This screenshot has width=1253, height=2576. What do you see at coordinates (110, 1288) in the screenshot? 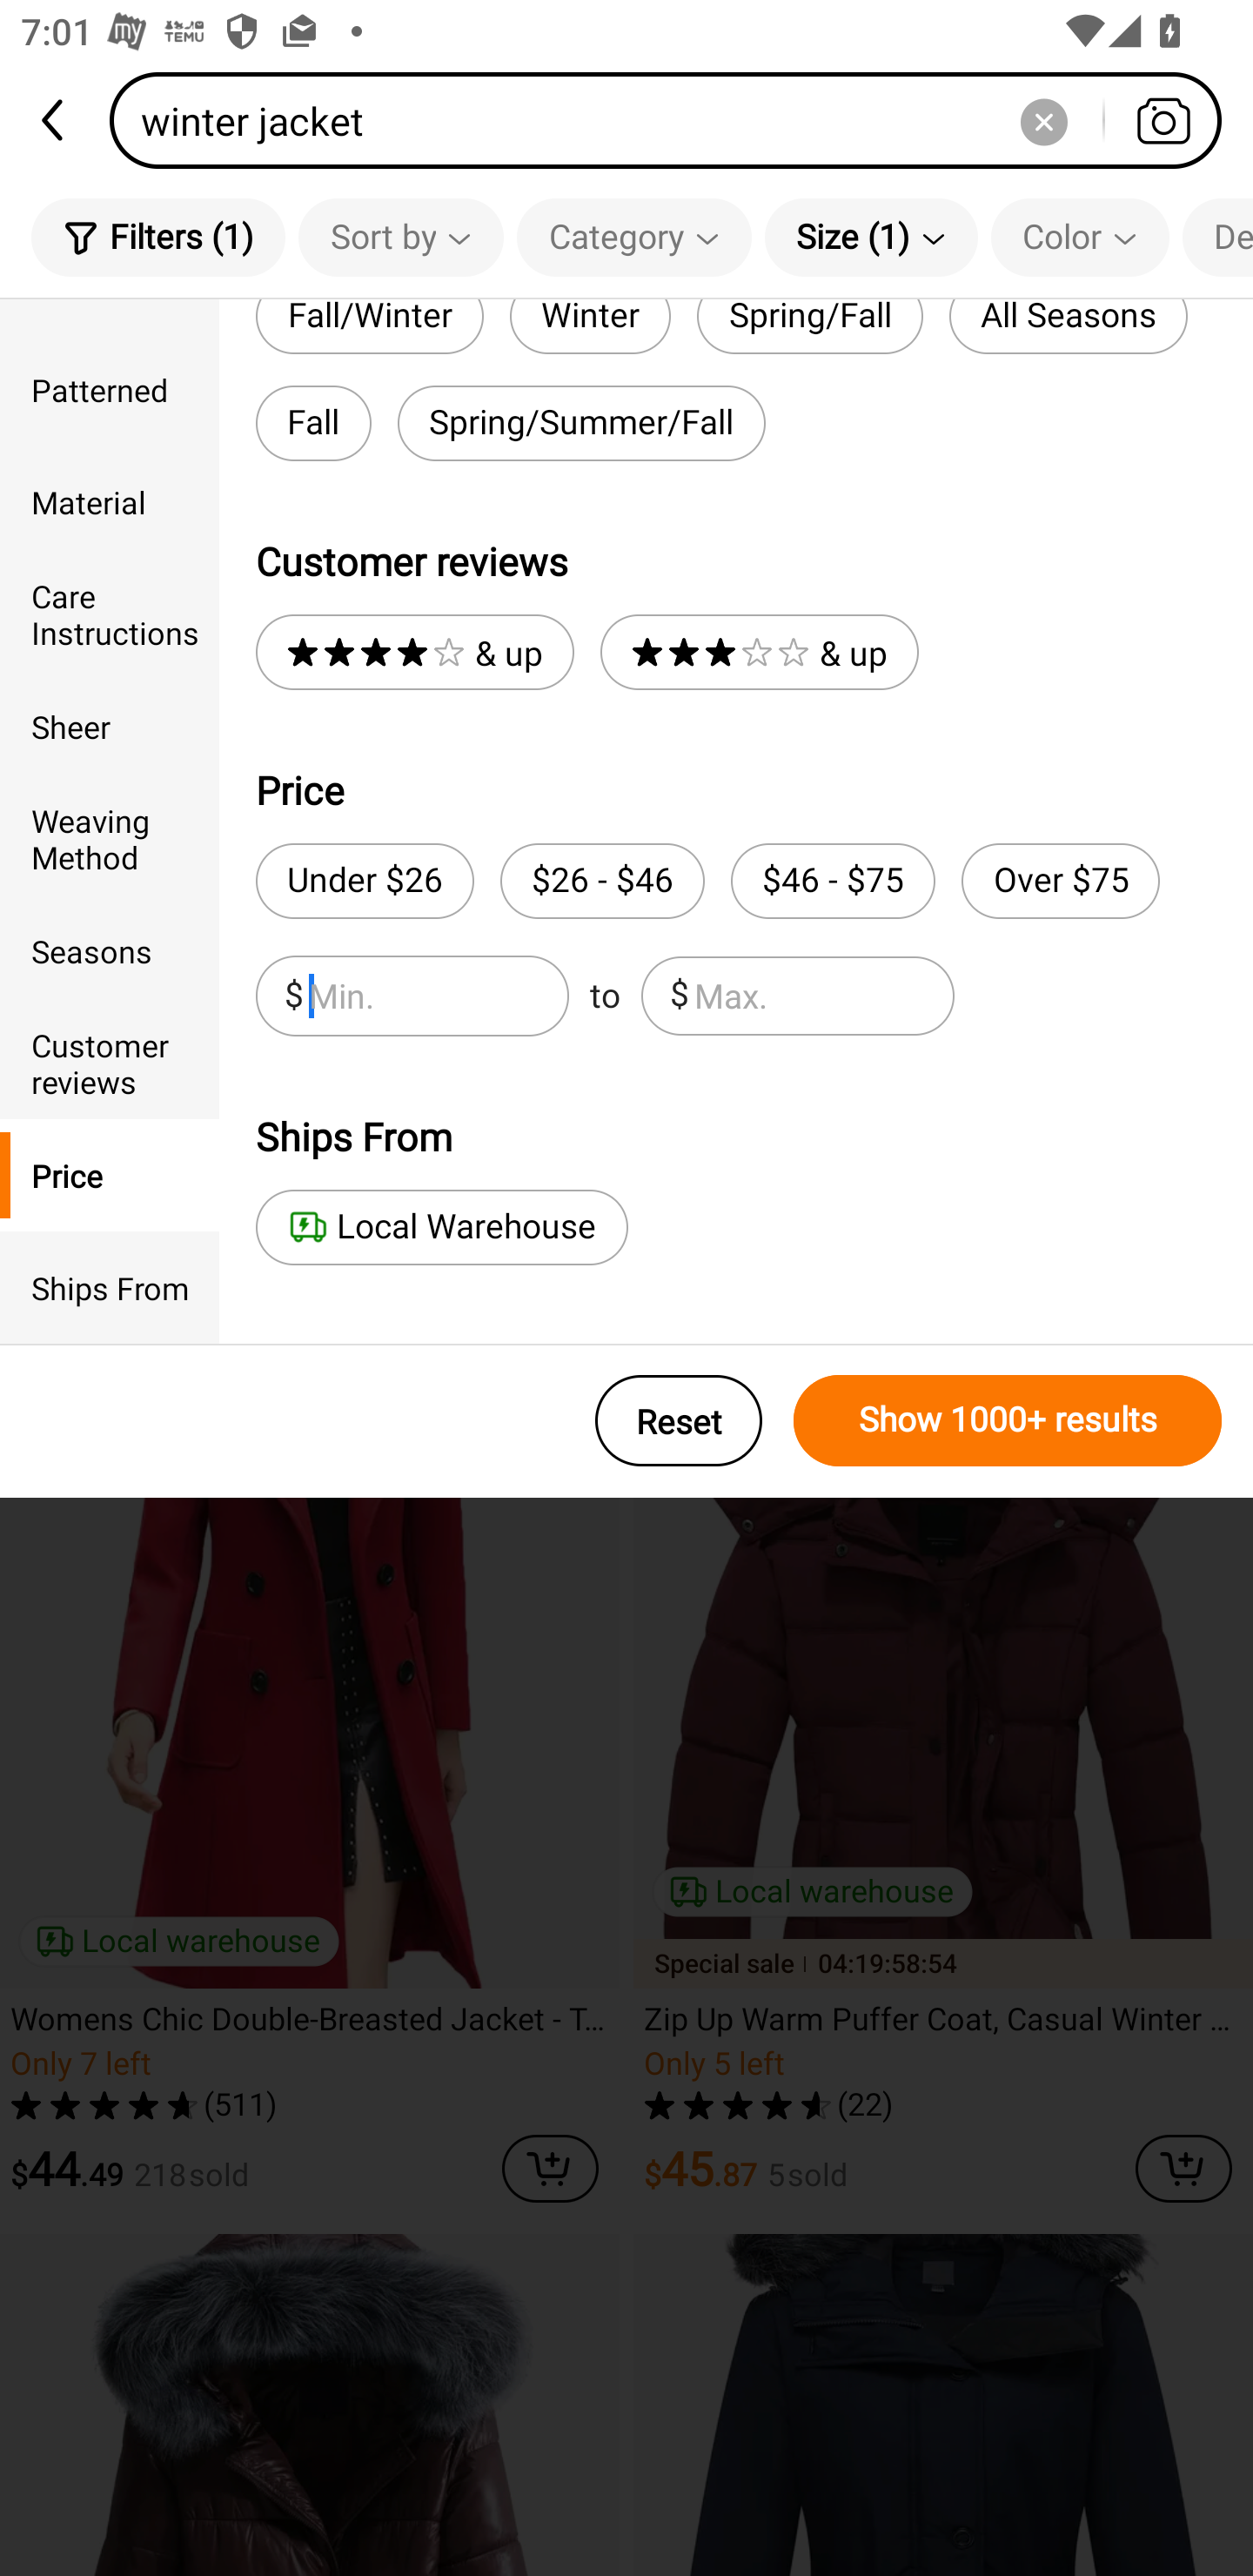
I see `Ships From` at bounding box center [110, 1288].